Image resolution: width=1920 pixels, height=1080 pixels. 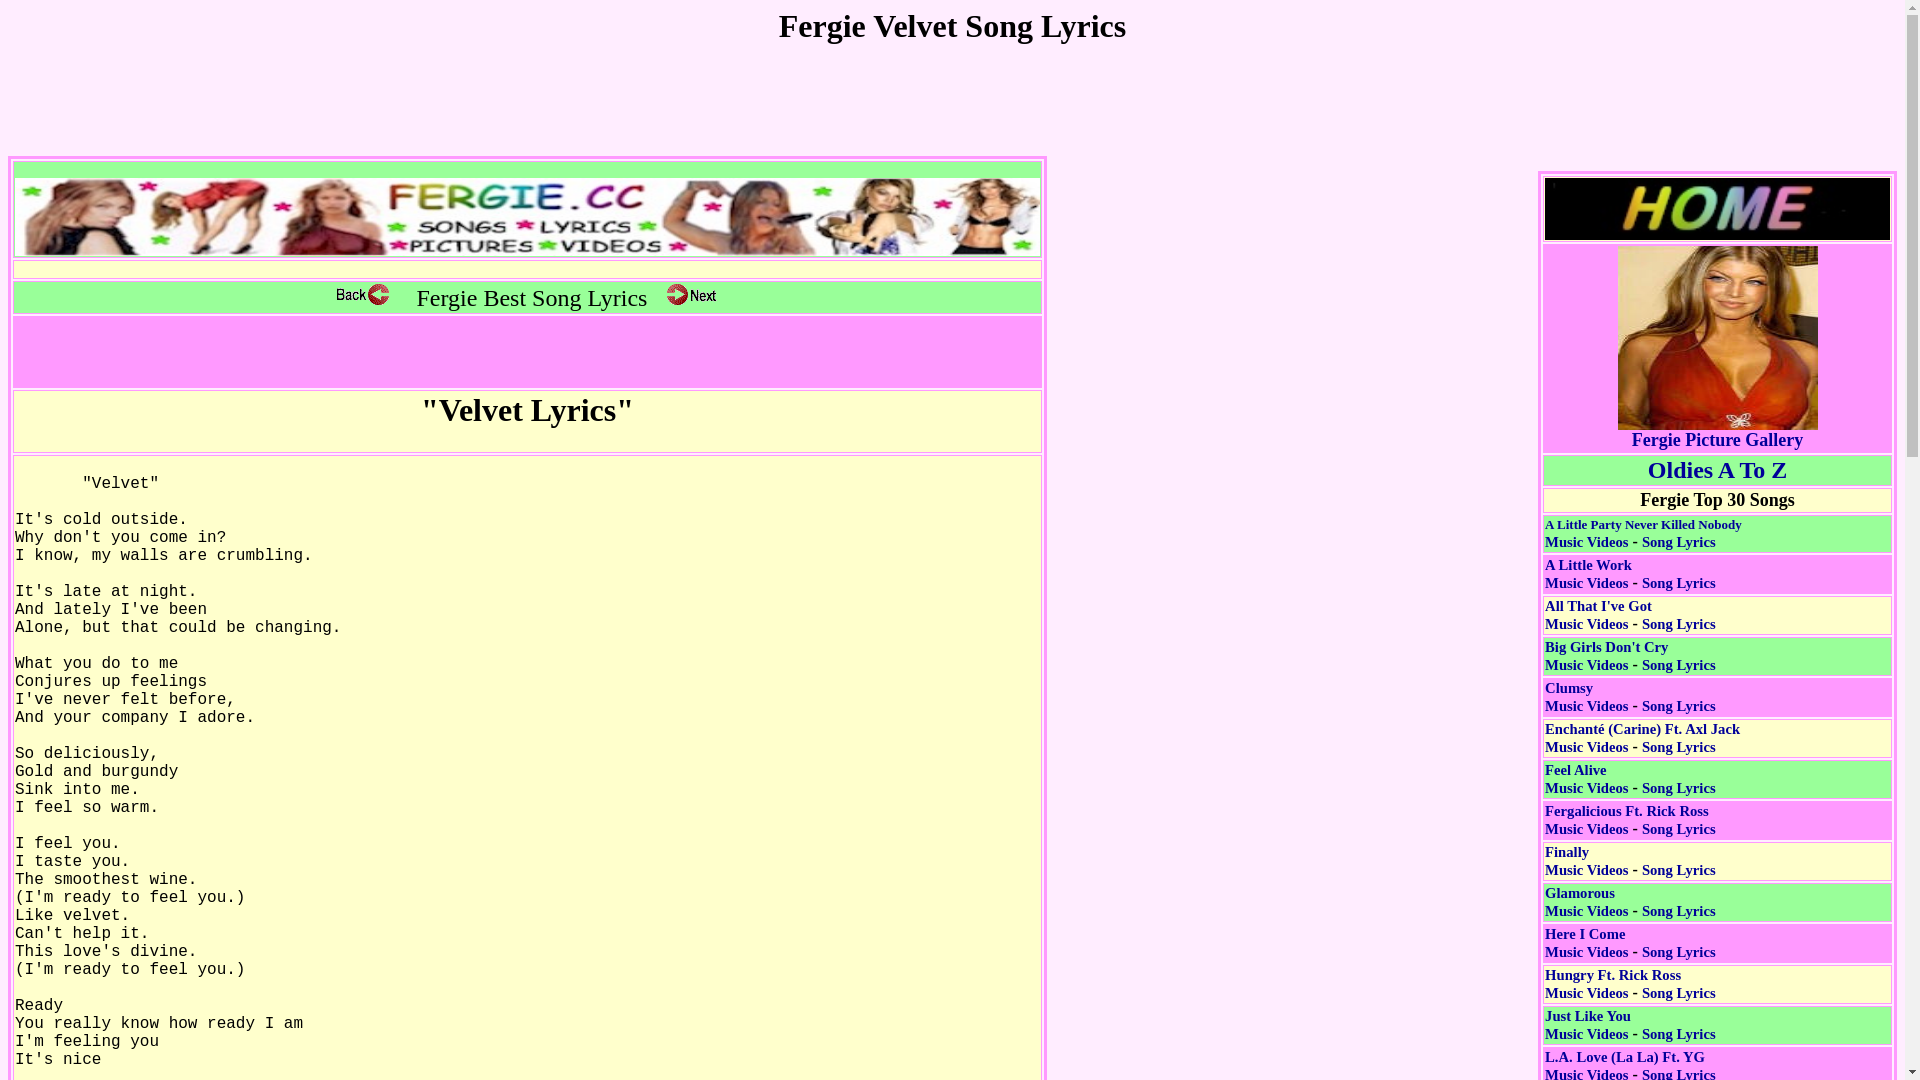 I want to click on Song Lyrics, so click(x=1679, y=993).